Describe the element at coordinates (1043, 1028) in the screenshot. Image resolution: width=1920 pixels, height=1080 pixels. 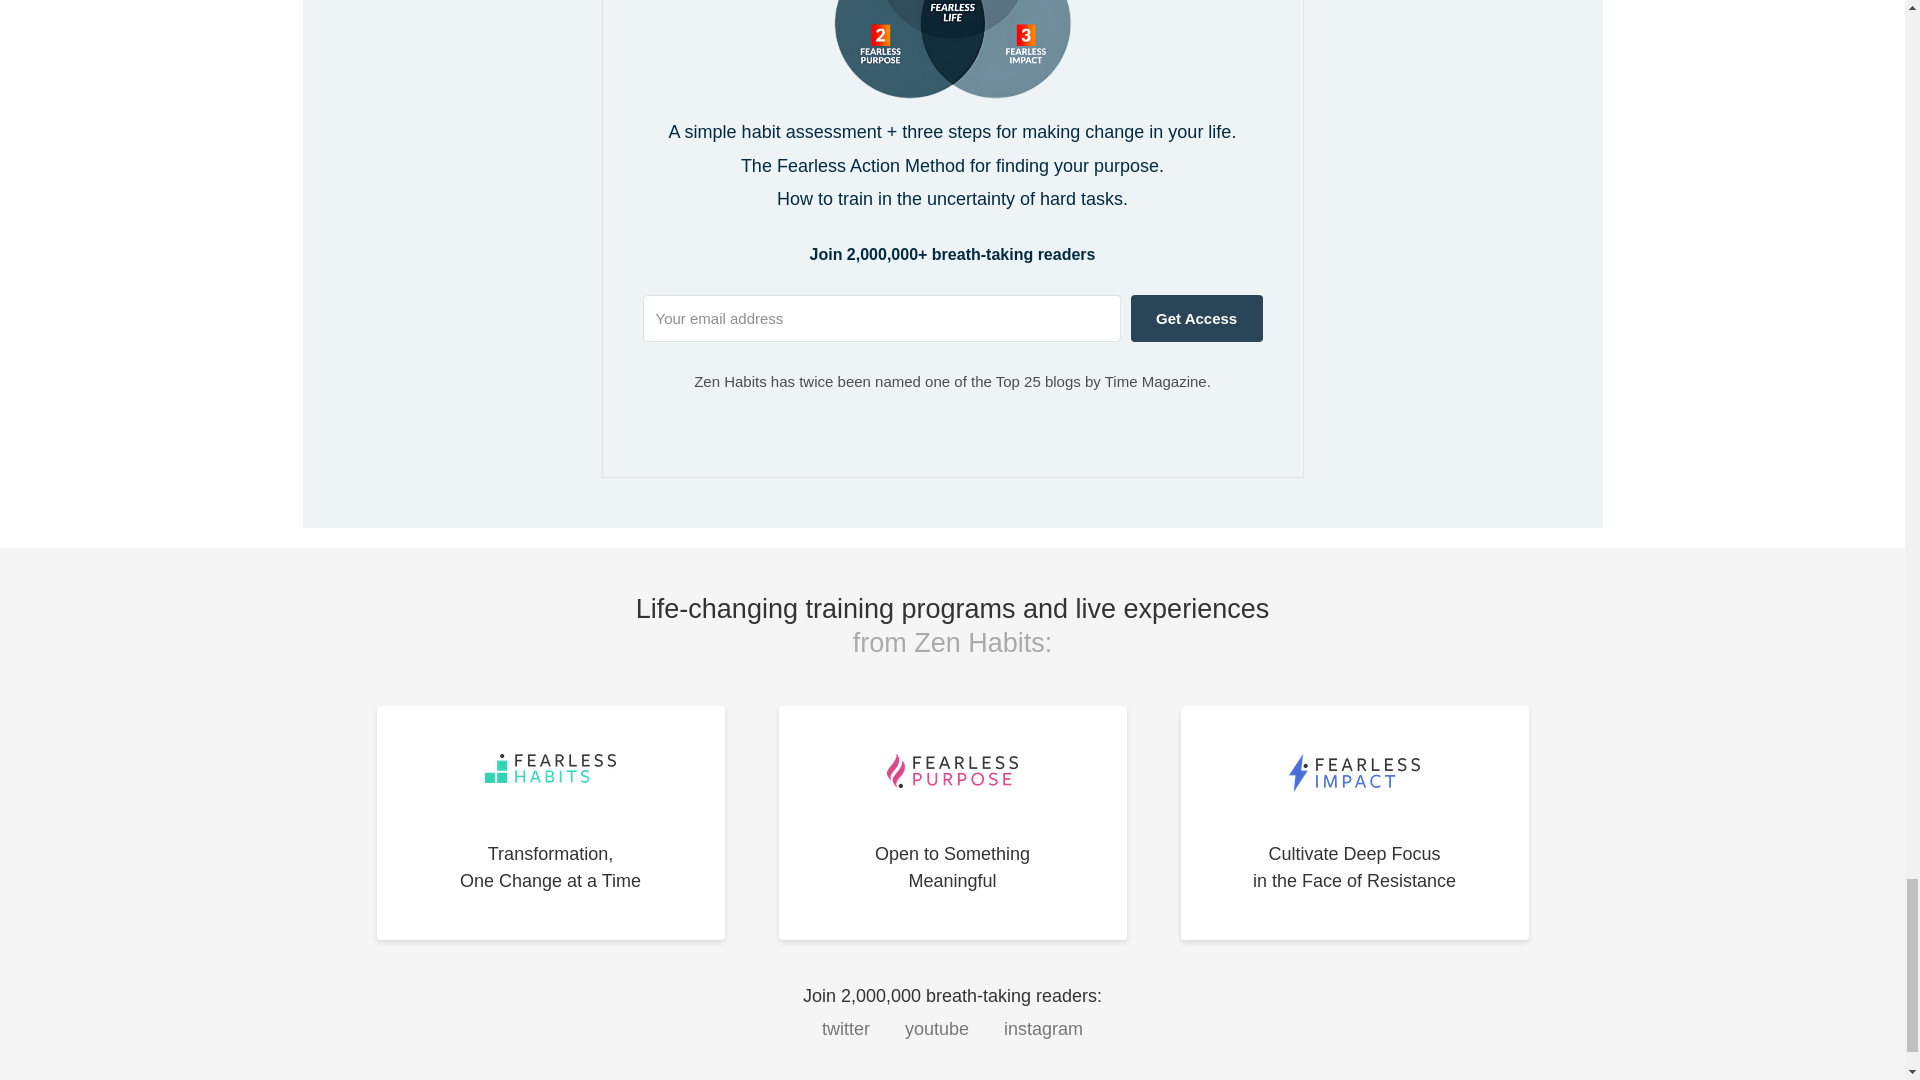
I see `instagram` at that location.